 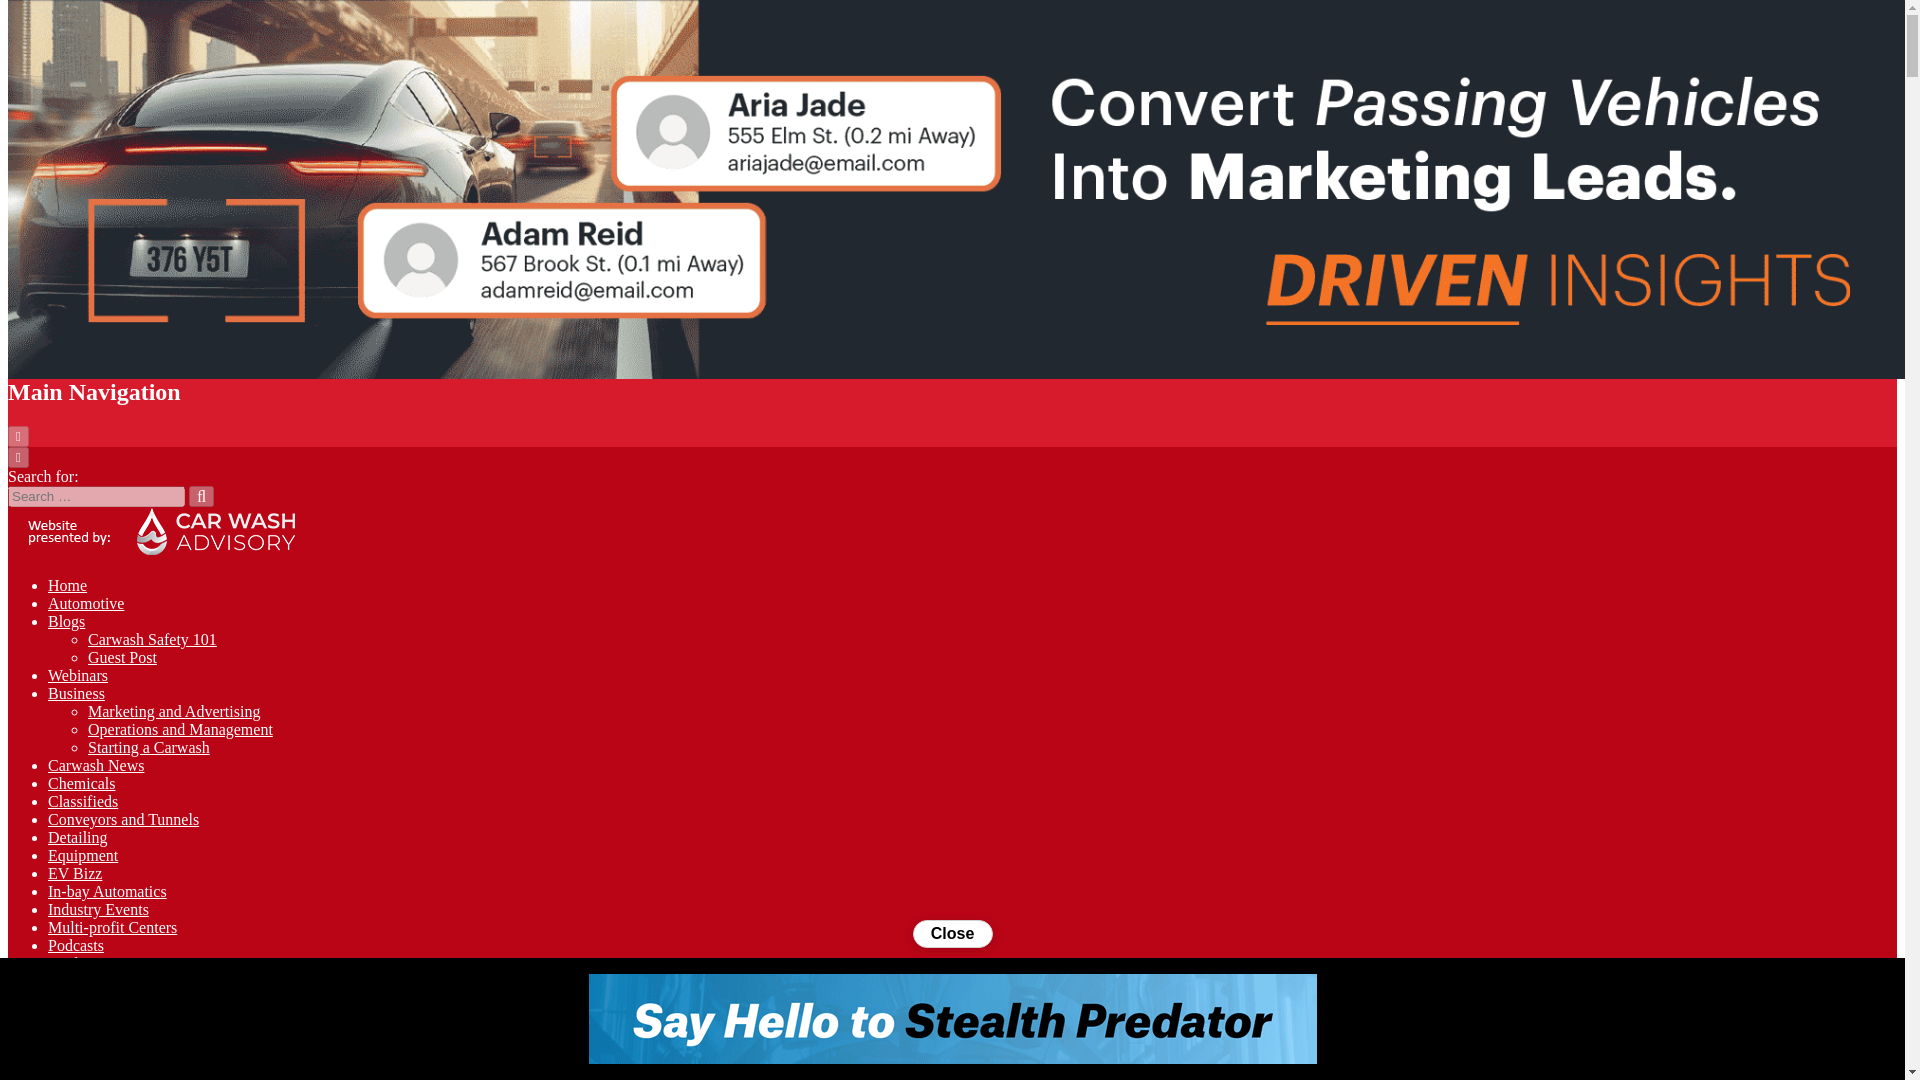 I want to click on Chemicals, so click(x=82, y=783).